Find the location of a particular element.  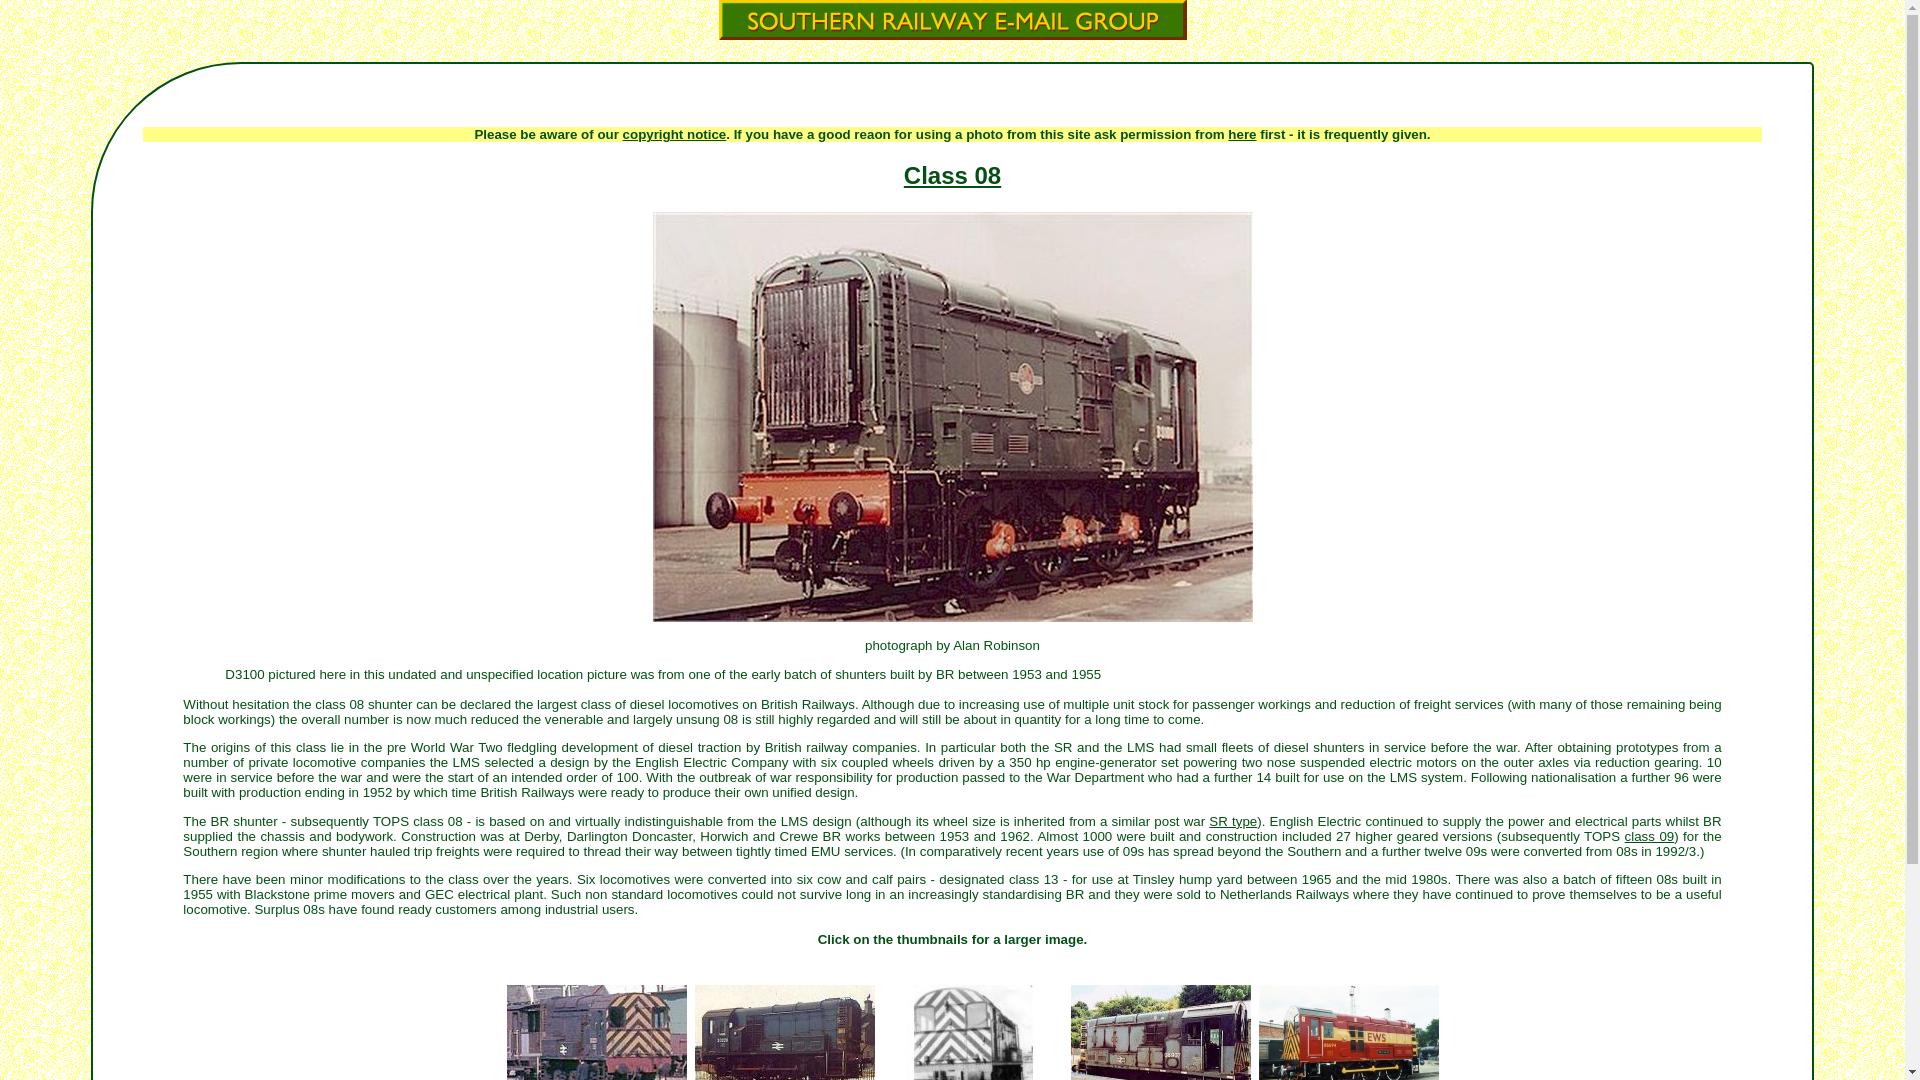

Click to enlarge is located at coordinates (971, 1031).